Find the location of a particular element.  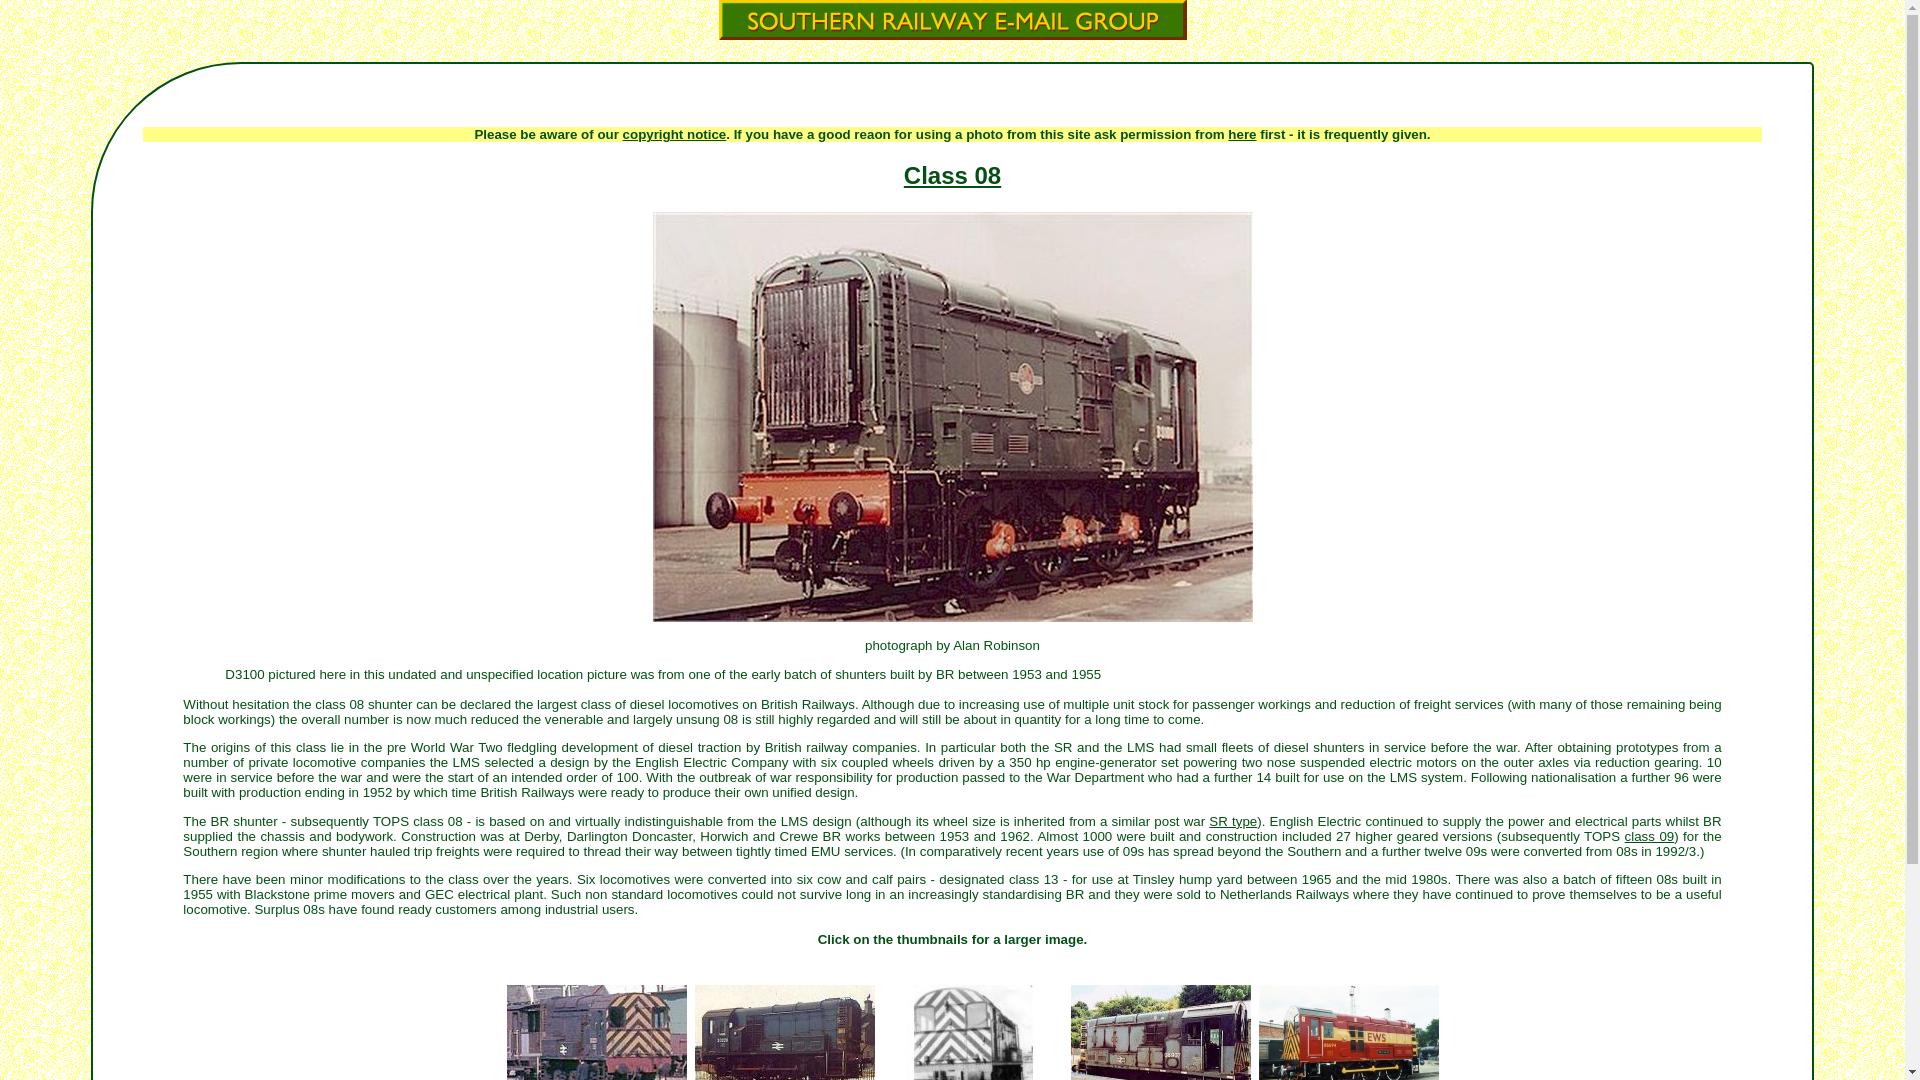

Click to enlarge is located at coordinates (971, 1031).